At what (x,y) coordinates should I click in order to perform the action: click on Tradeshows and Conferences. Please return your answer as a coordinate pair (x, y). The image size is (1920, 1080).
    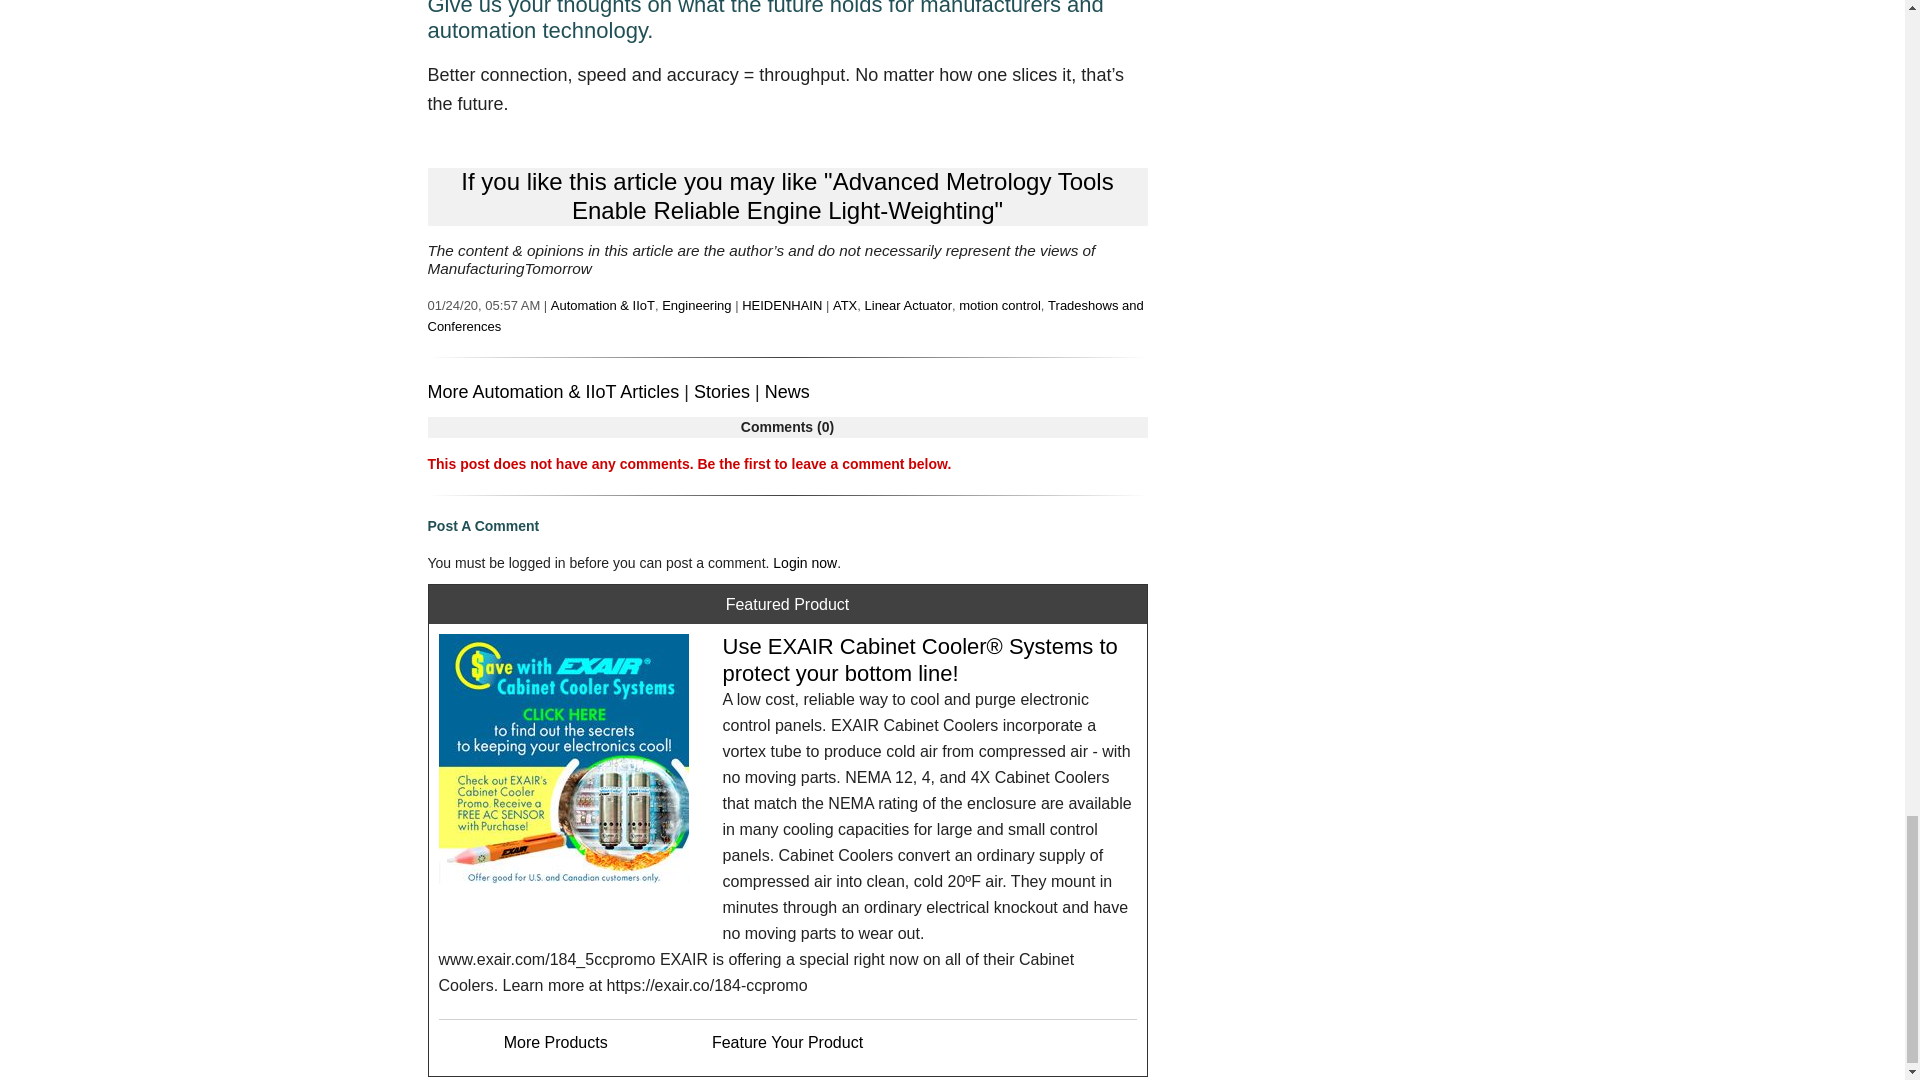
    Looking at the image, I should click on (786, 316).